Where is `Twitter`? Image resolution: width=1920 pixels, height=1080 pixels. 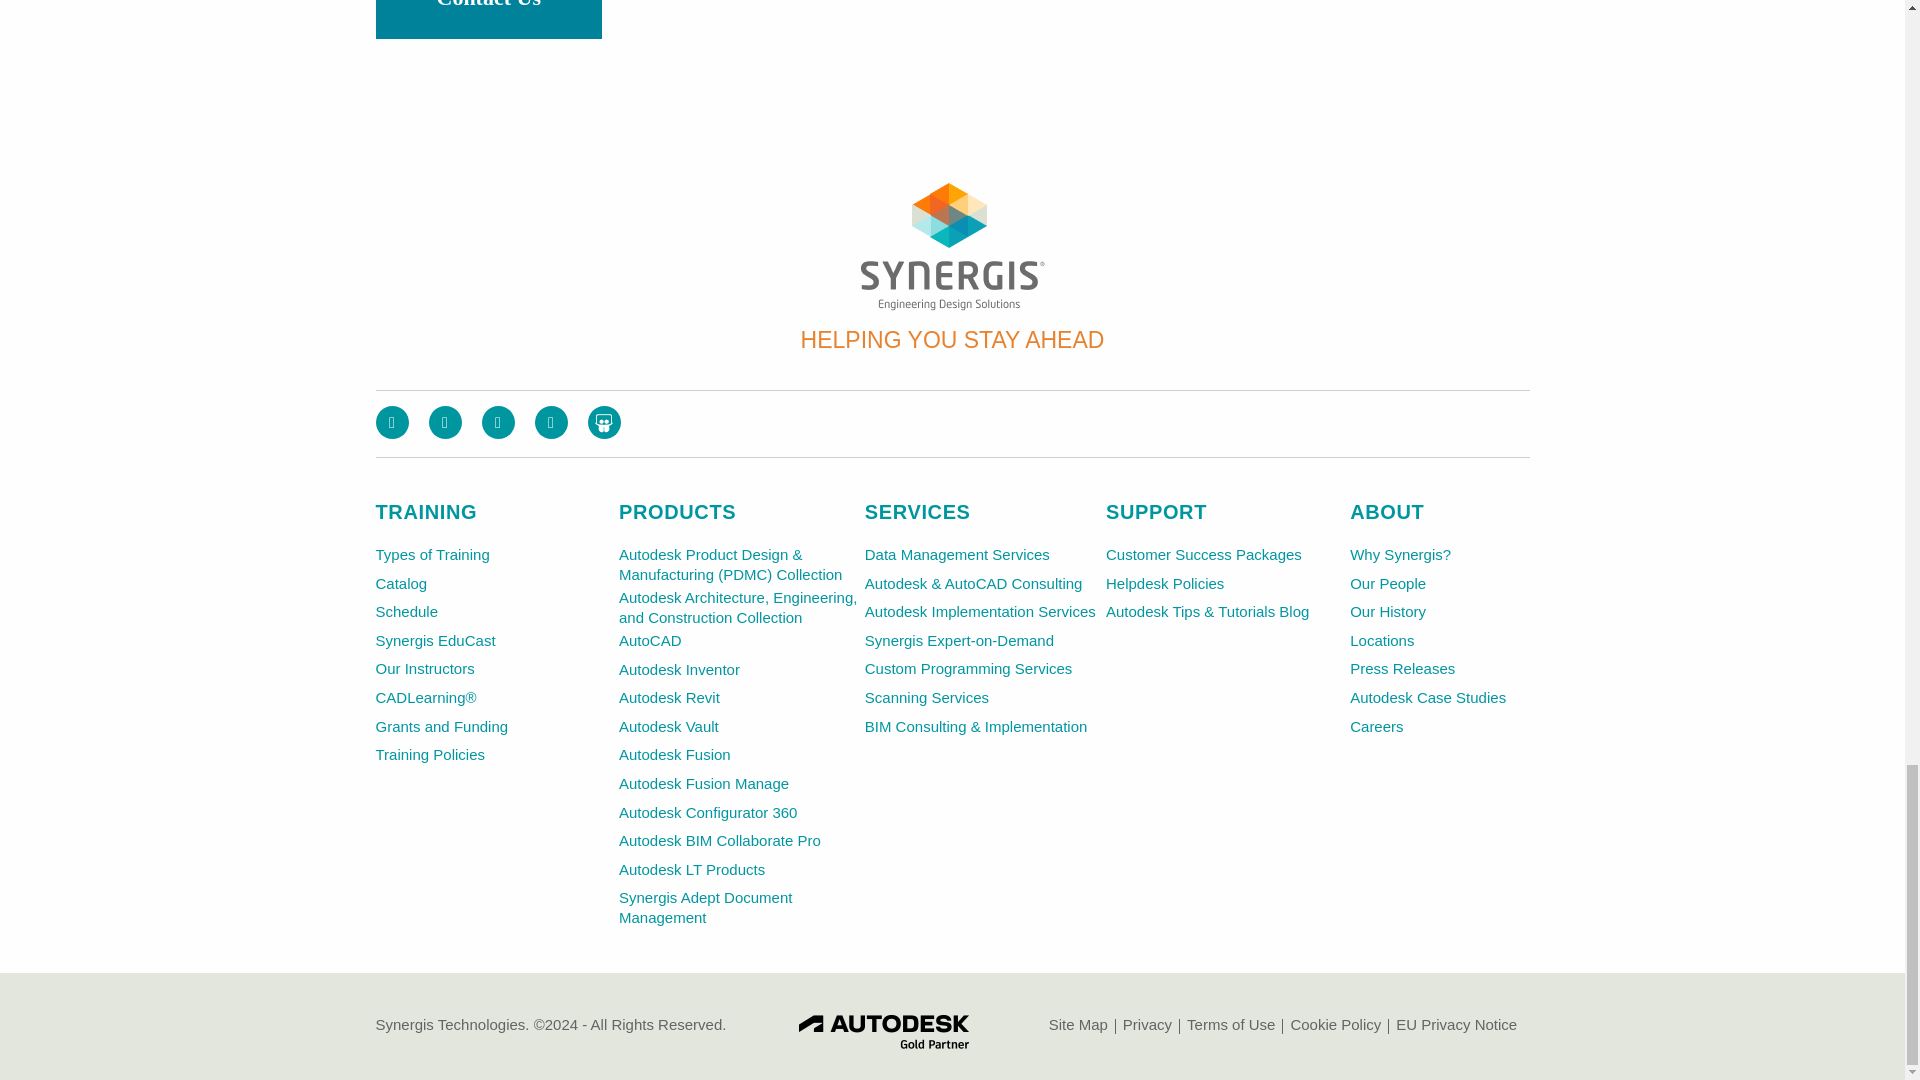
Twitter is located at coordinates (444, 422).